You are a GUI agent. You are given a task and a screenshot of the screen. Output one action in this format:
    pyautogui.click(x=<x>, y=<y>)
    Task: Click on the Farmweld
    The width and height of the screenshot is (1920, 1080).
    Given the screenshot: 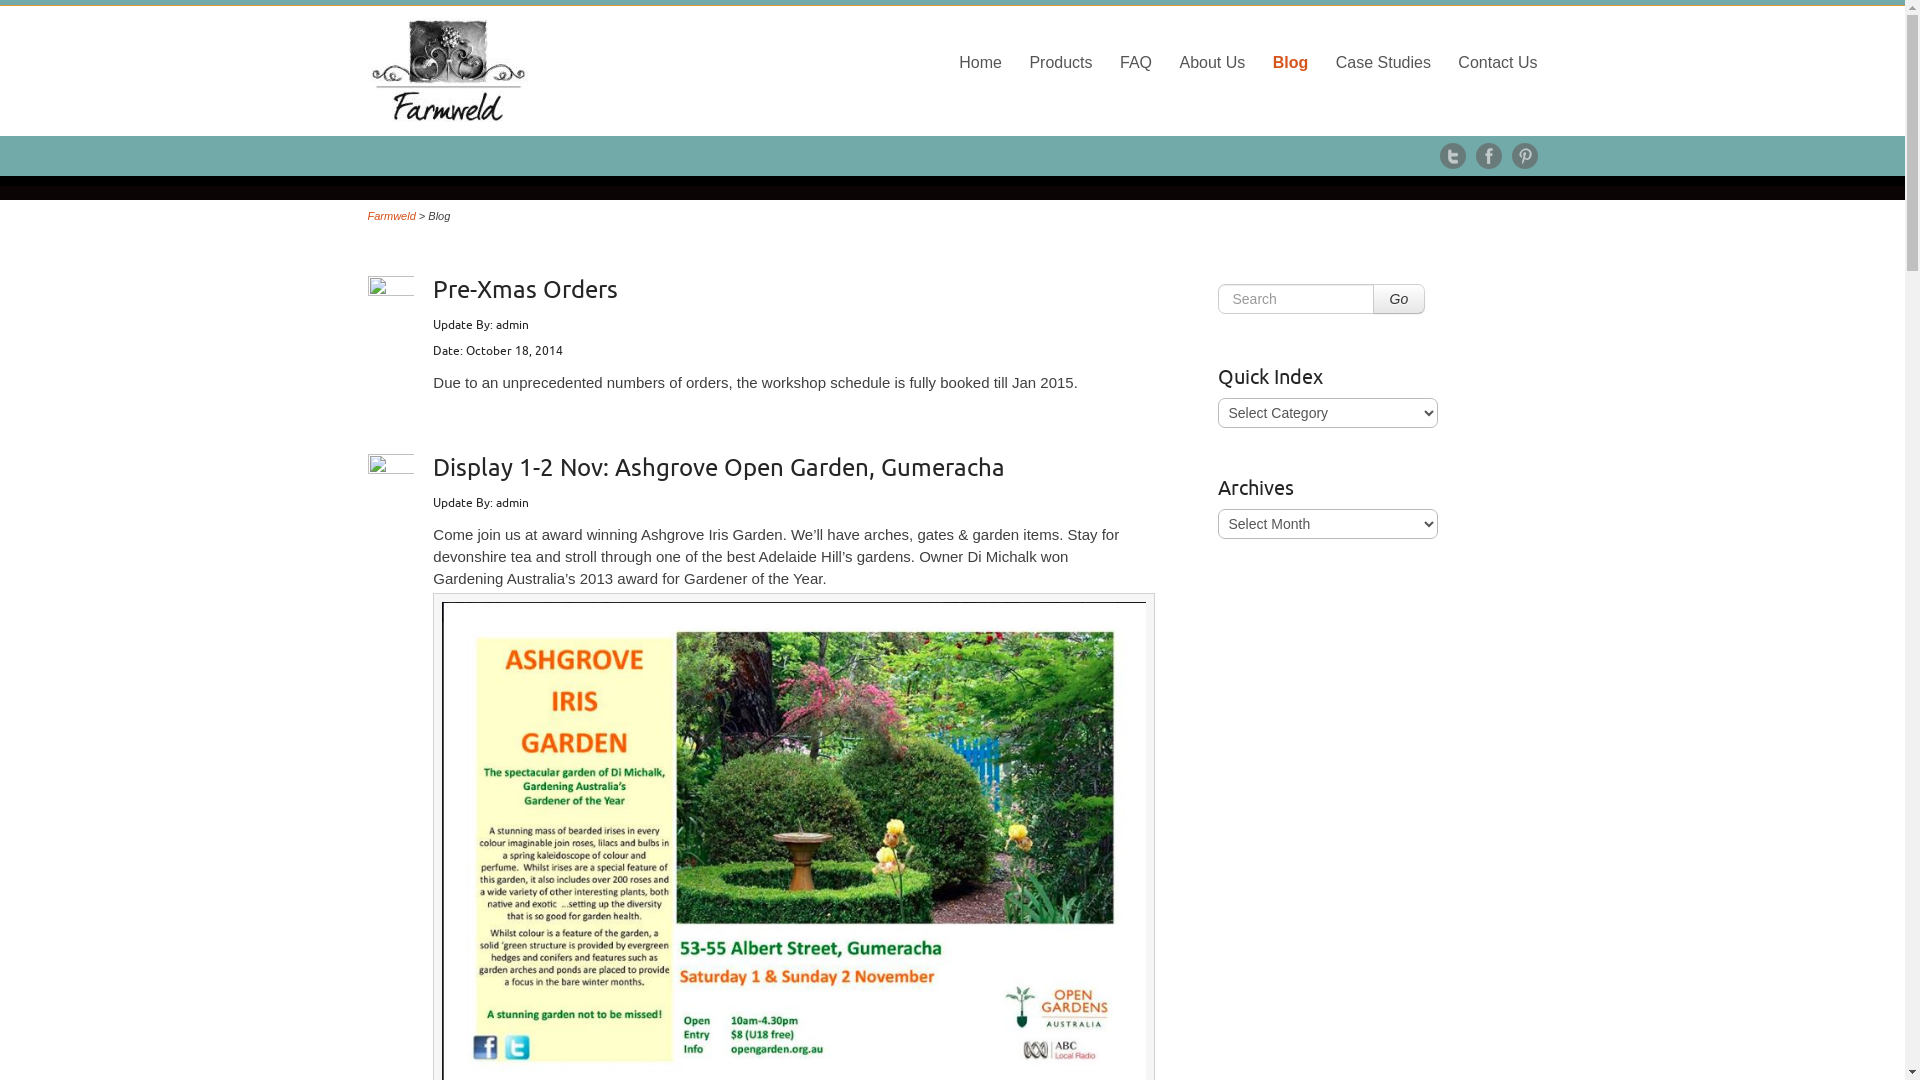 What is the action you would take?
    pyautogui.click(x=553, y=71)
    